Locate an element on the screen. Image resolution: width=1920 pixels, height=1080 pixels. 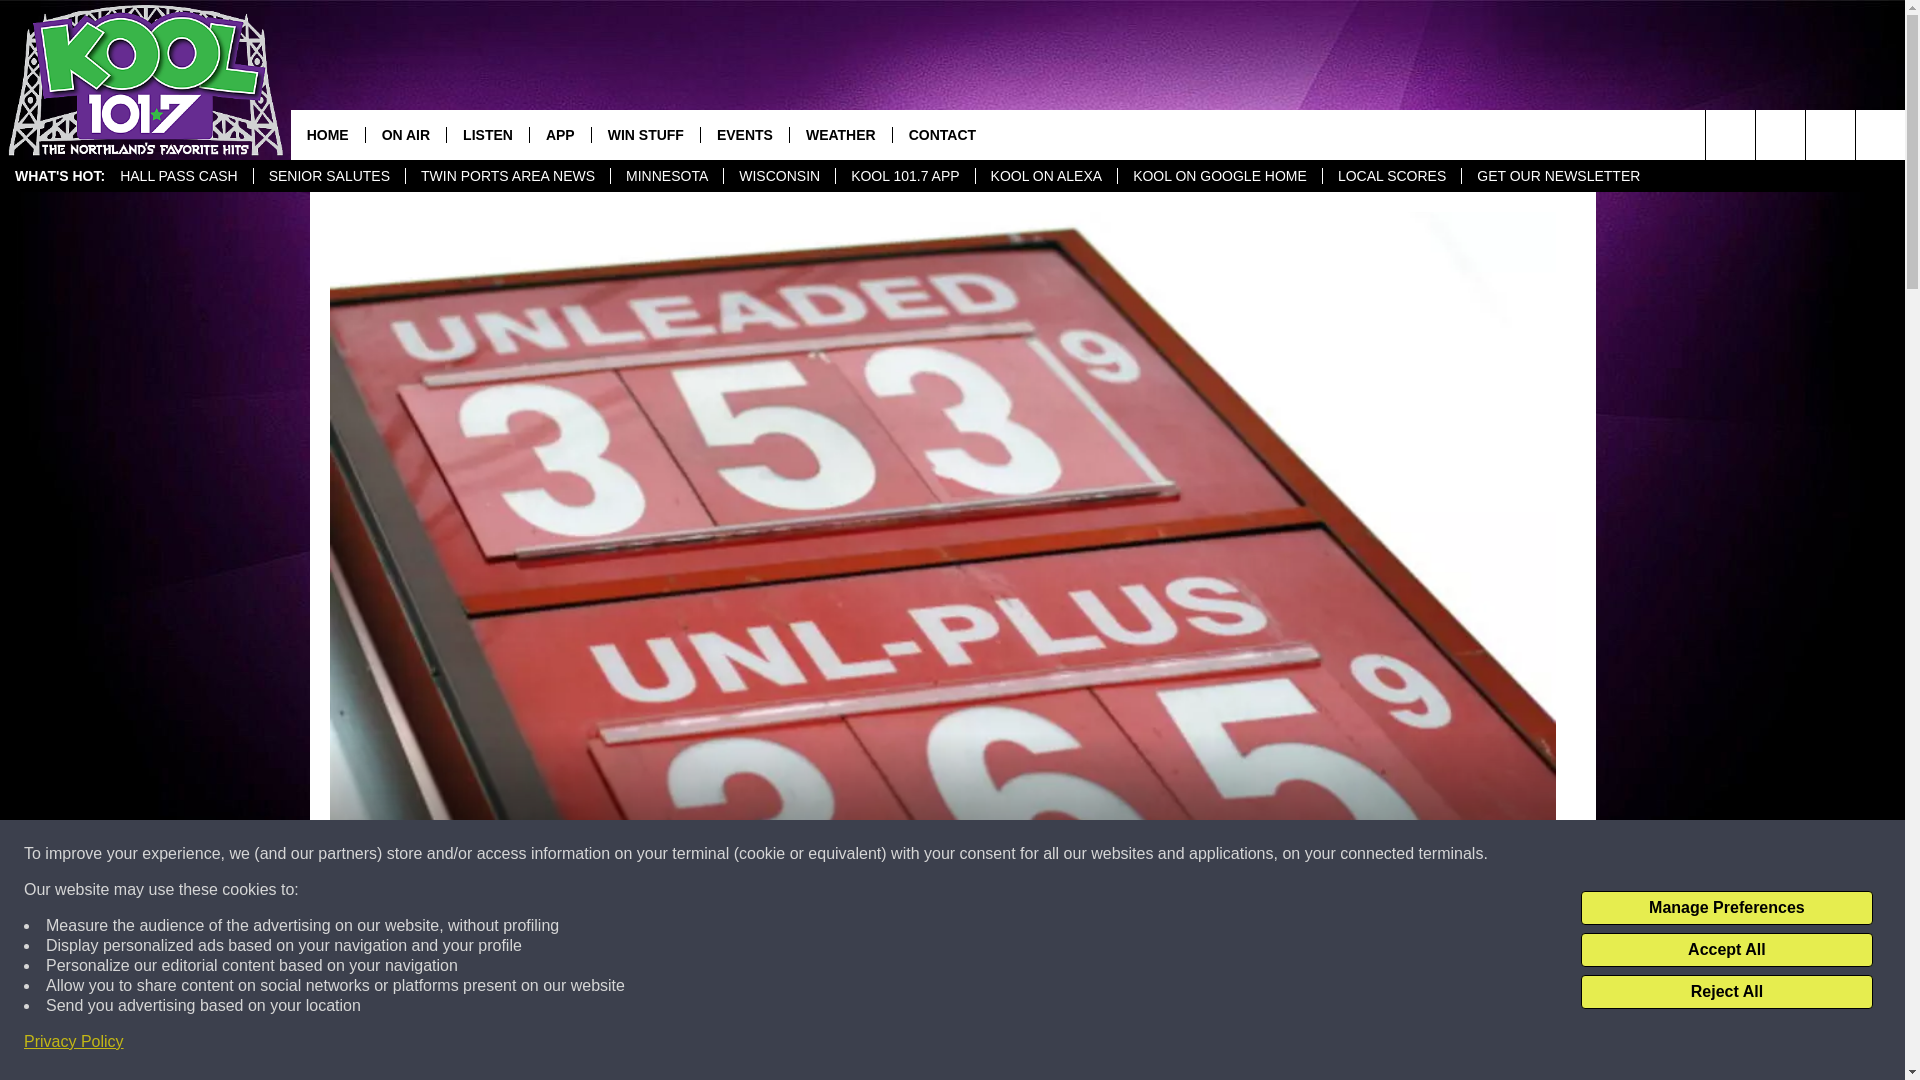
SENIOR SALUTES is located at coordinates (329, 176).